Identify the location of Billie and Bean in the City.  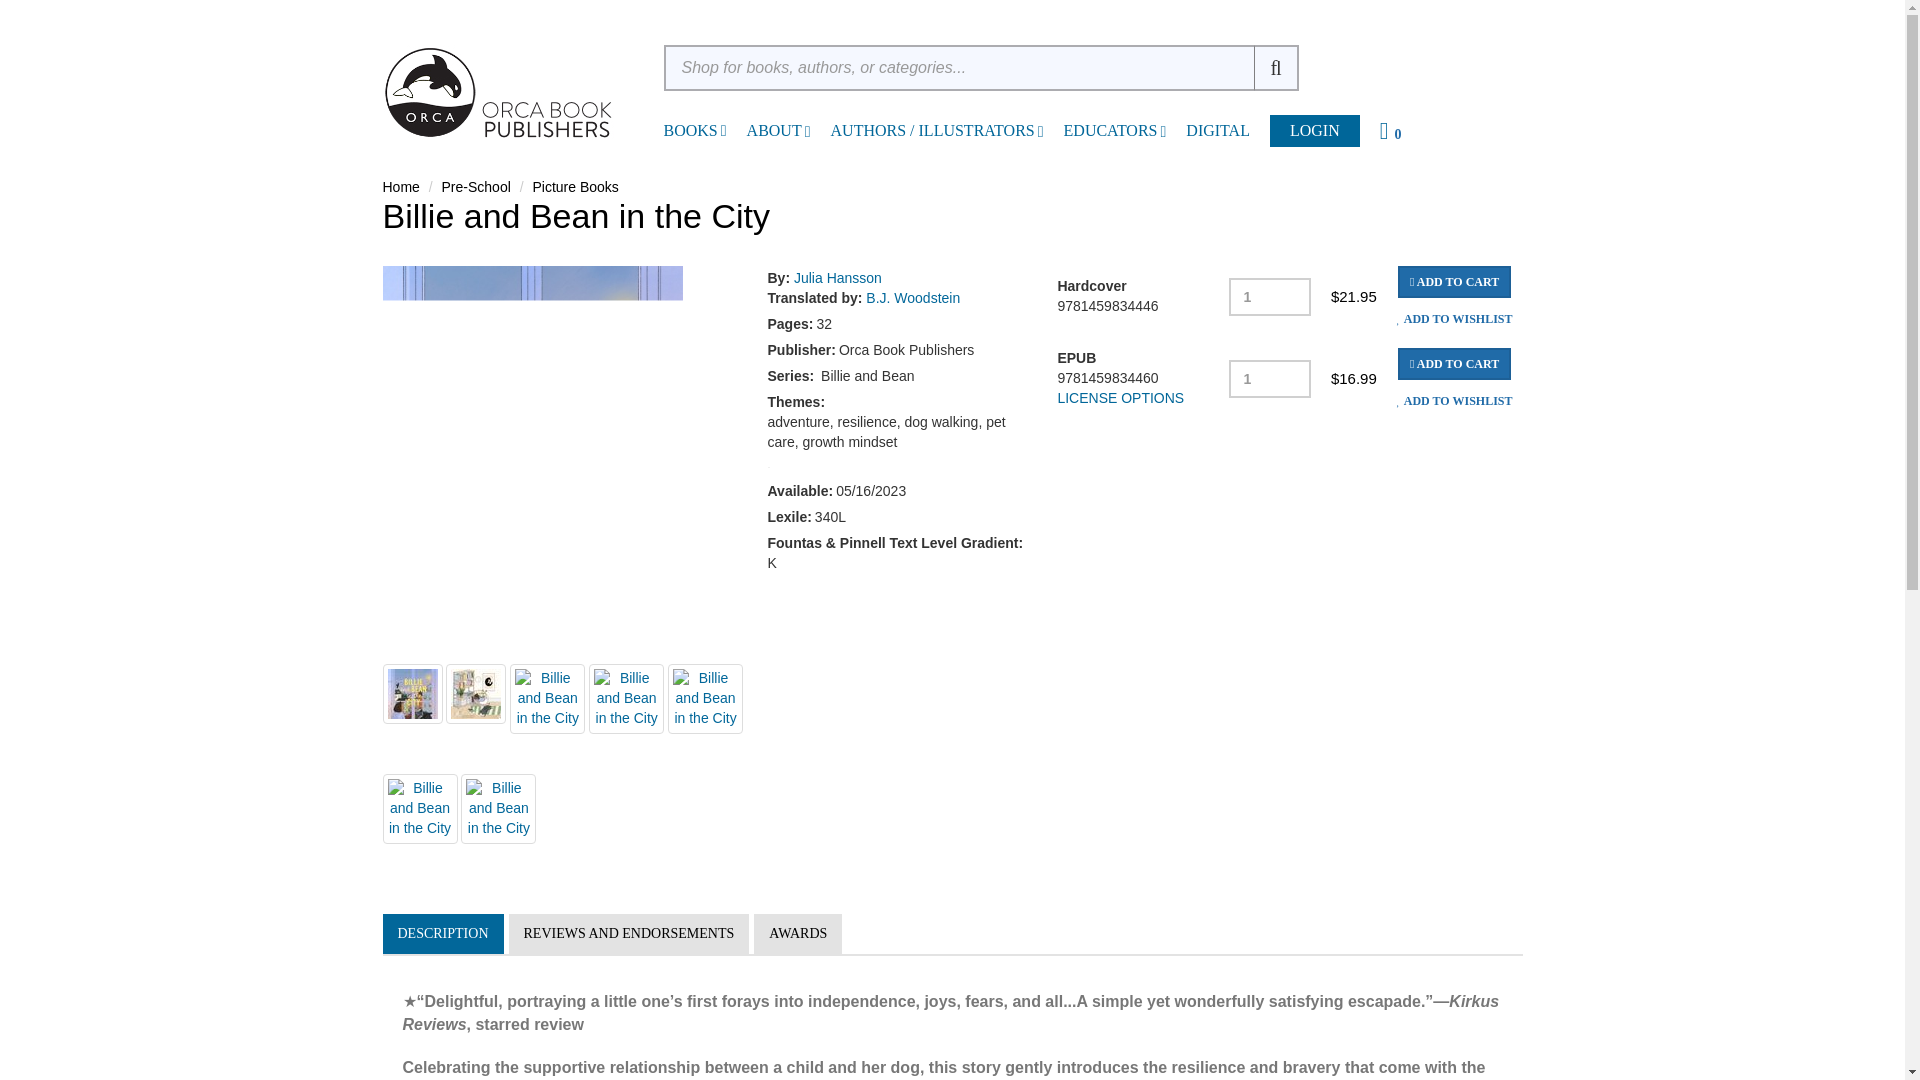
(476, 694).